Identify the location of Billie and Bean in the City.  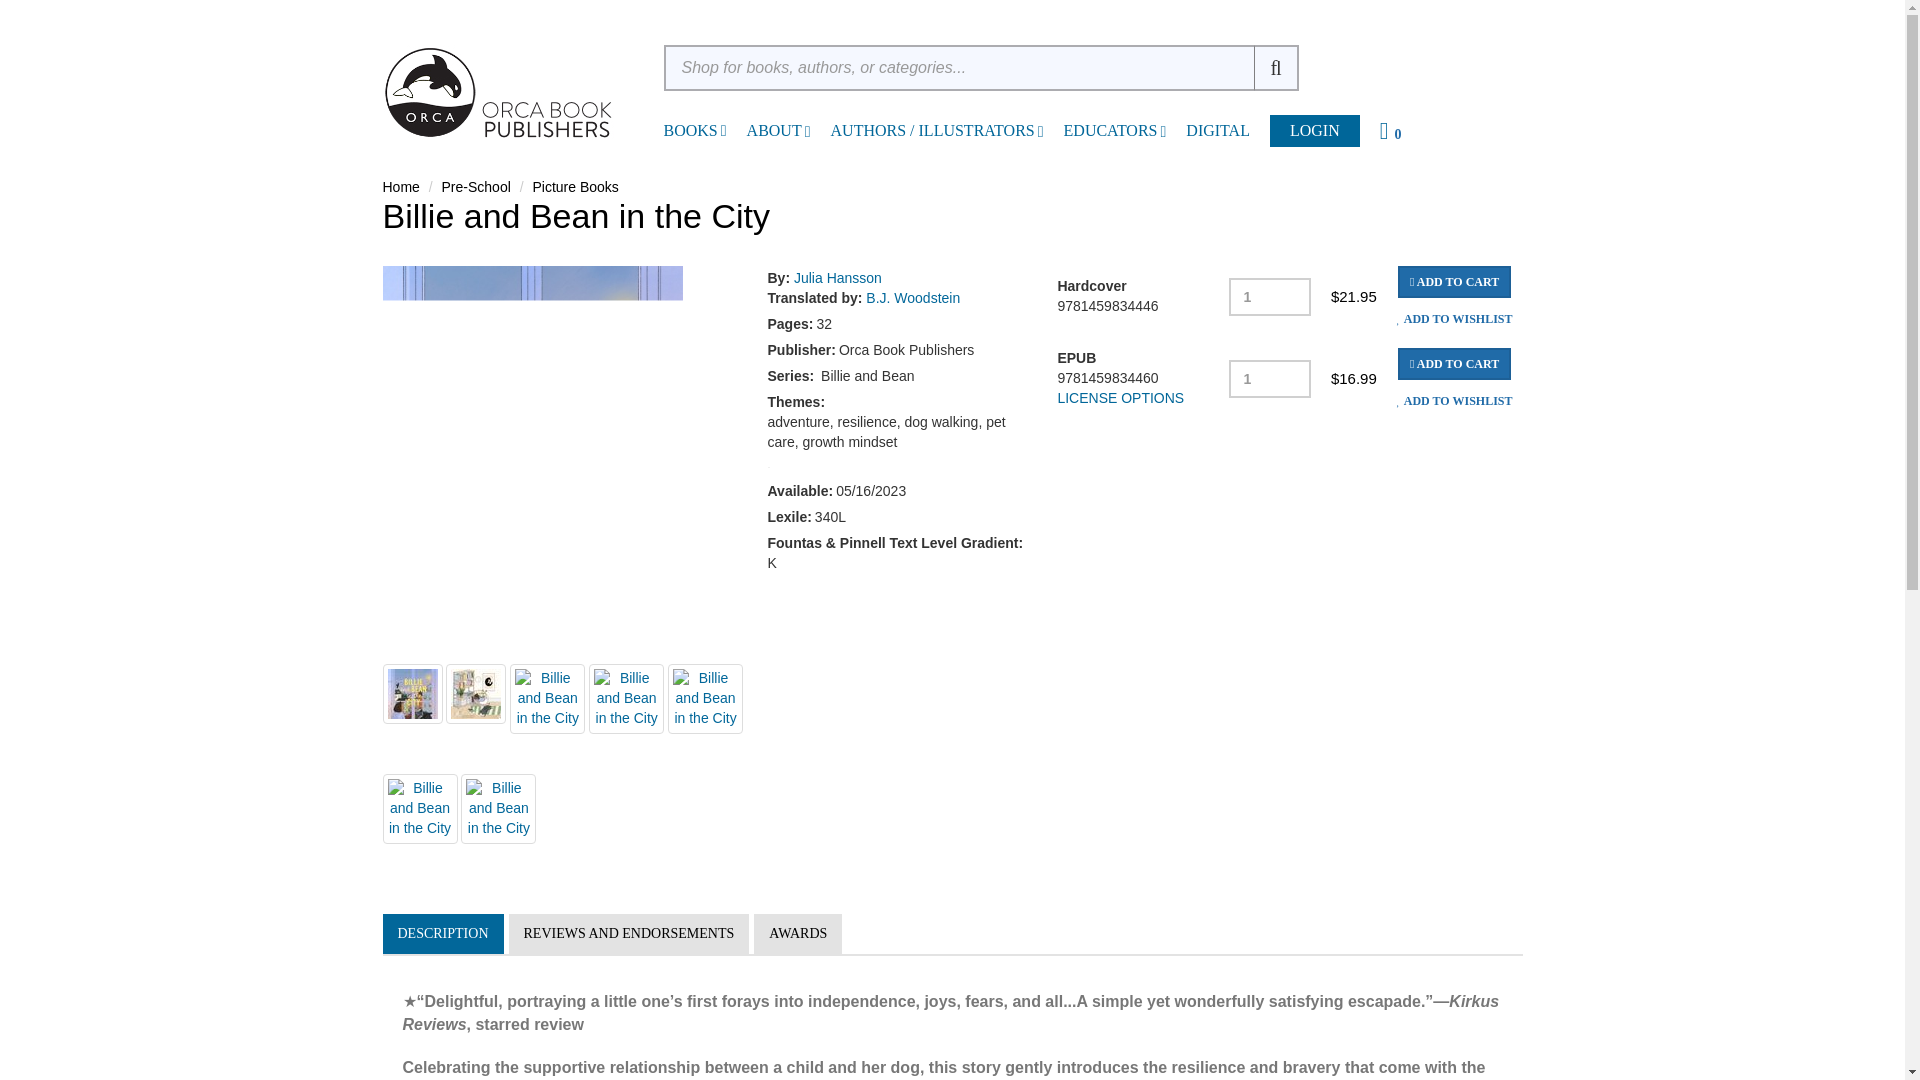
(476, 694).